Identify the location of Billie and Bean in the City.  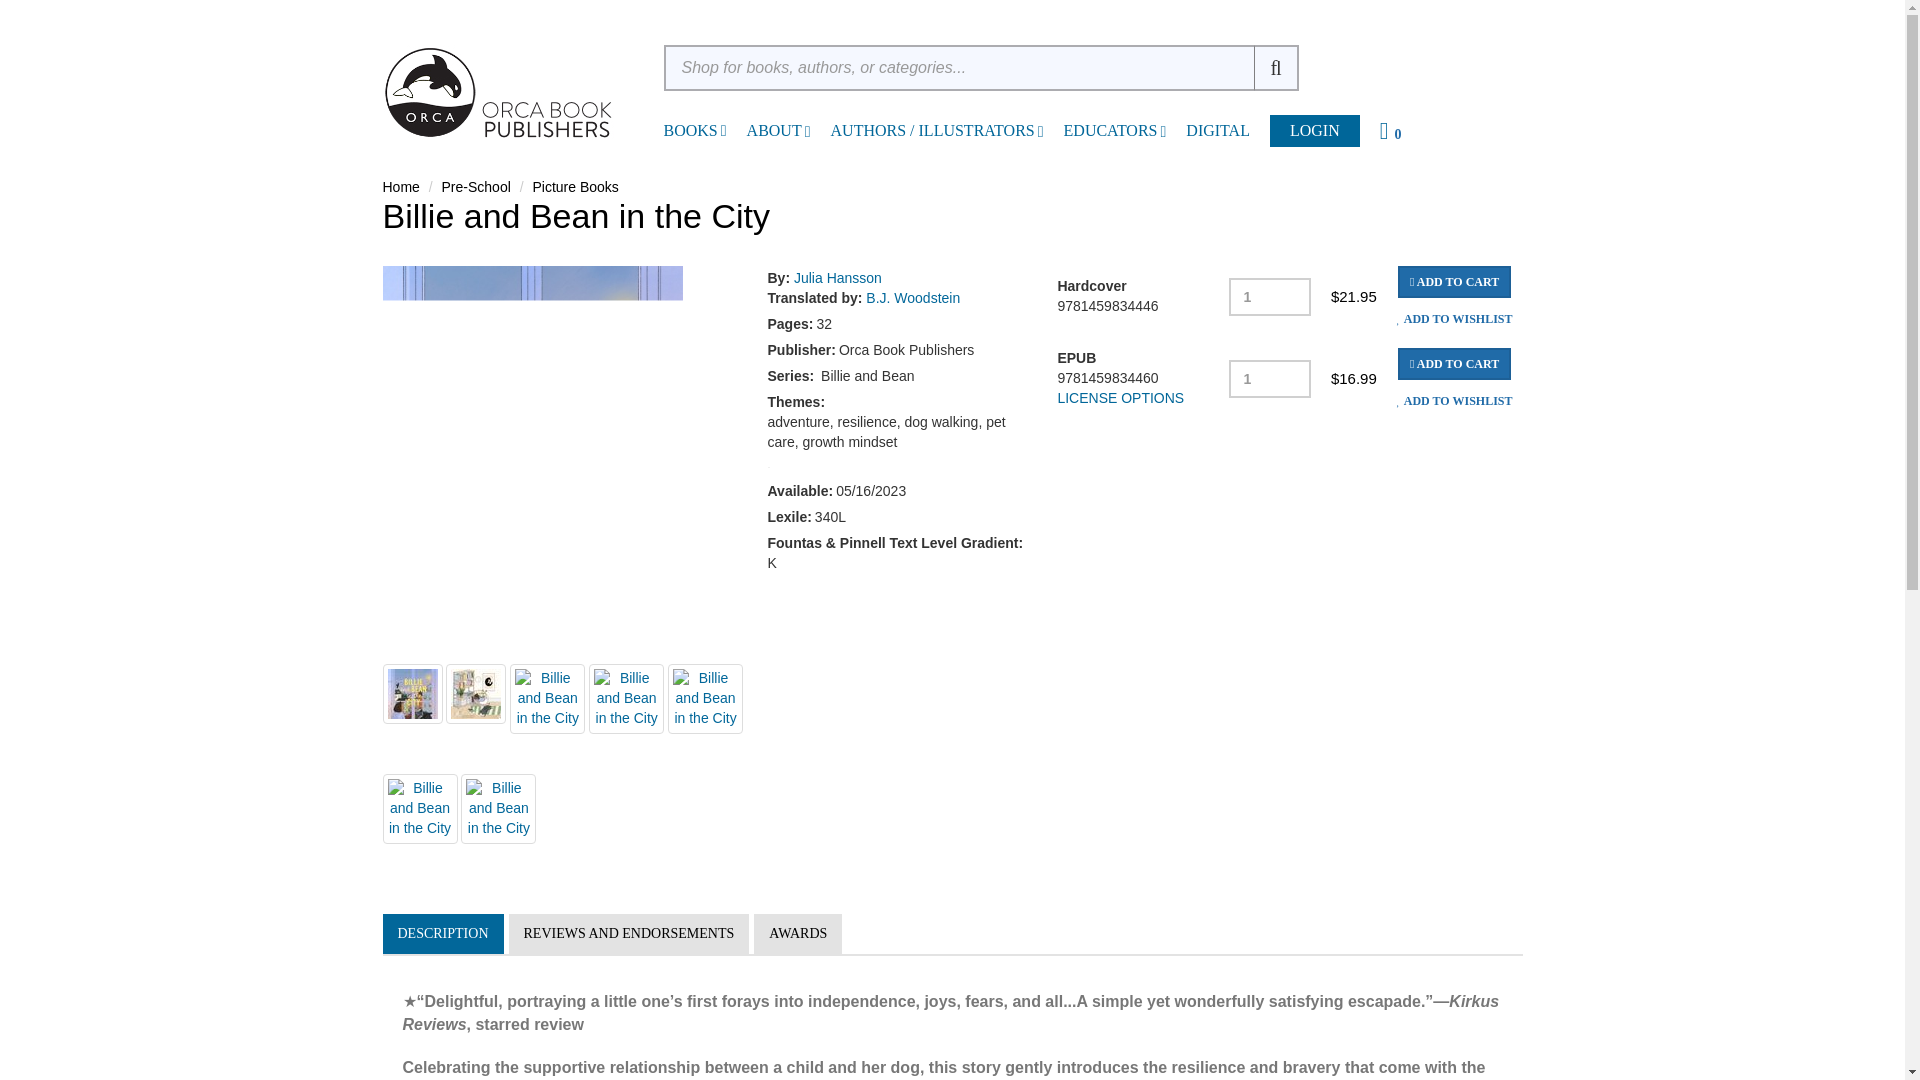
(476, 694).